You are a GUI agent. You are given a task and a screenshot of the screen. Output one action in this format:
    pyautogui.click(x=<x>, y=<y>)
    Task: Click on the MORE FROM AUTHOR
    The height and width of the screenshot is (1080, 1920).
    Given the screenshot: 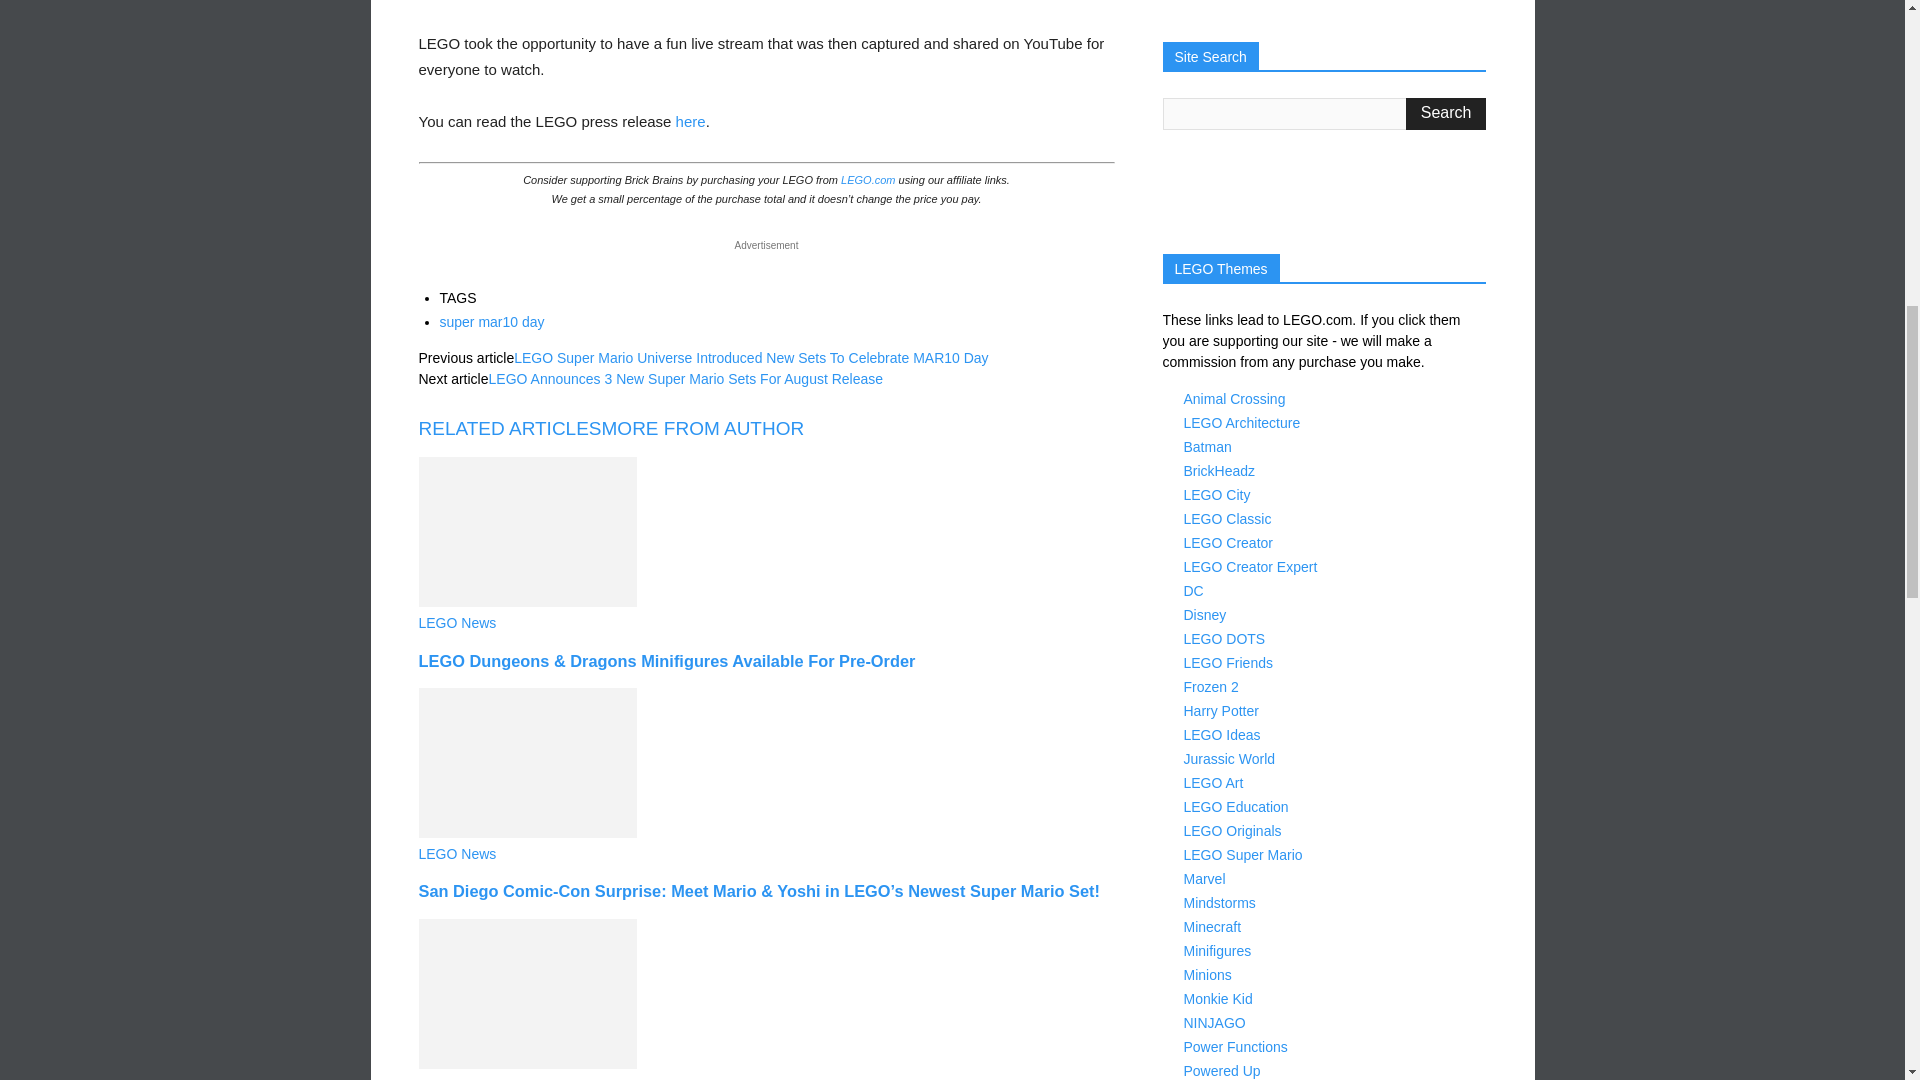 What is the action you would take?
    pyautogui.click(x=703, y=428)
    